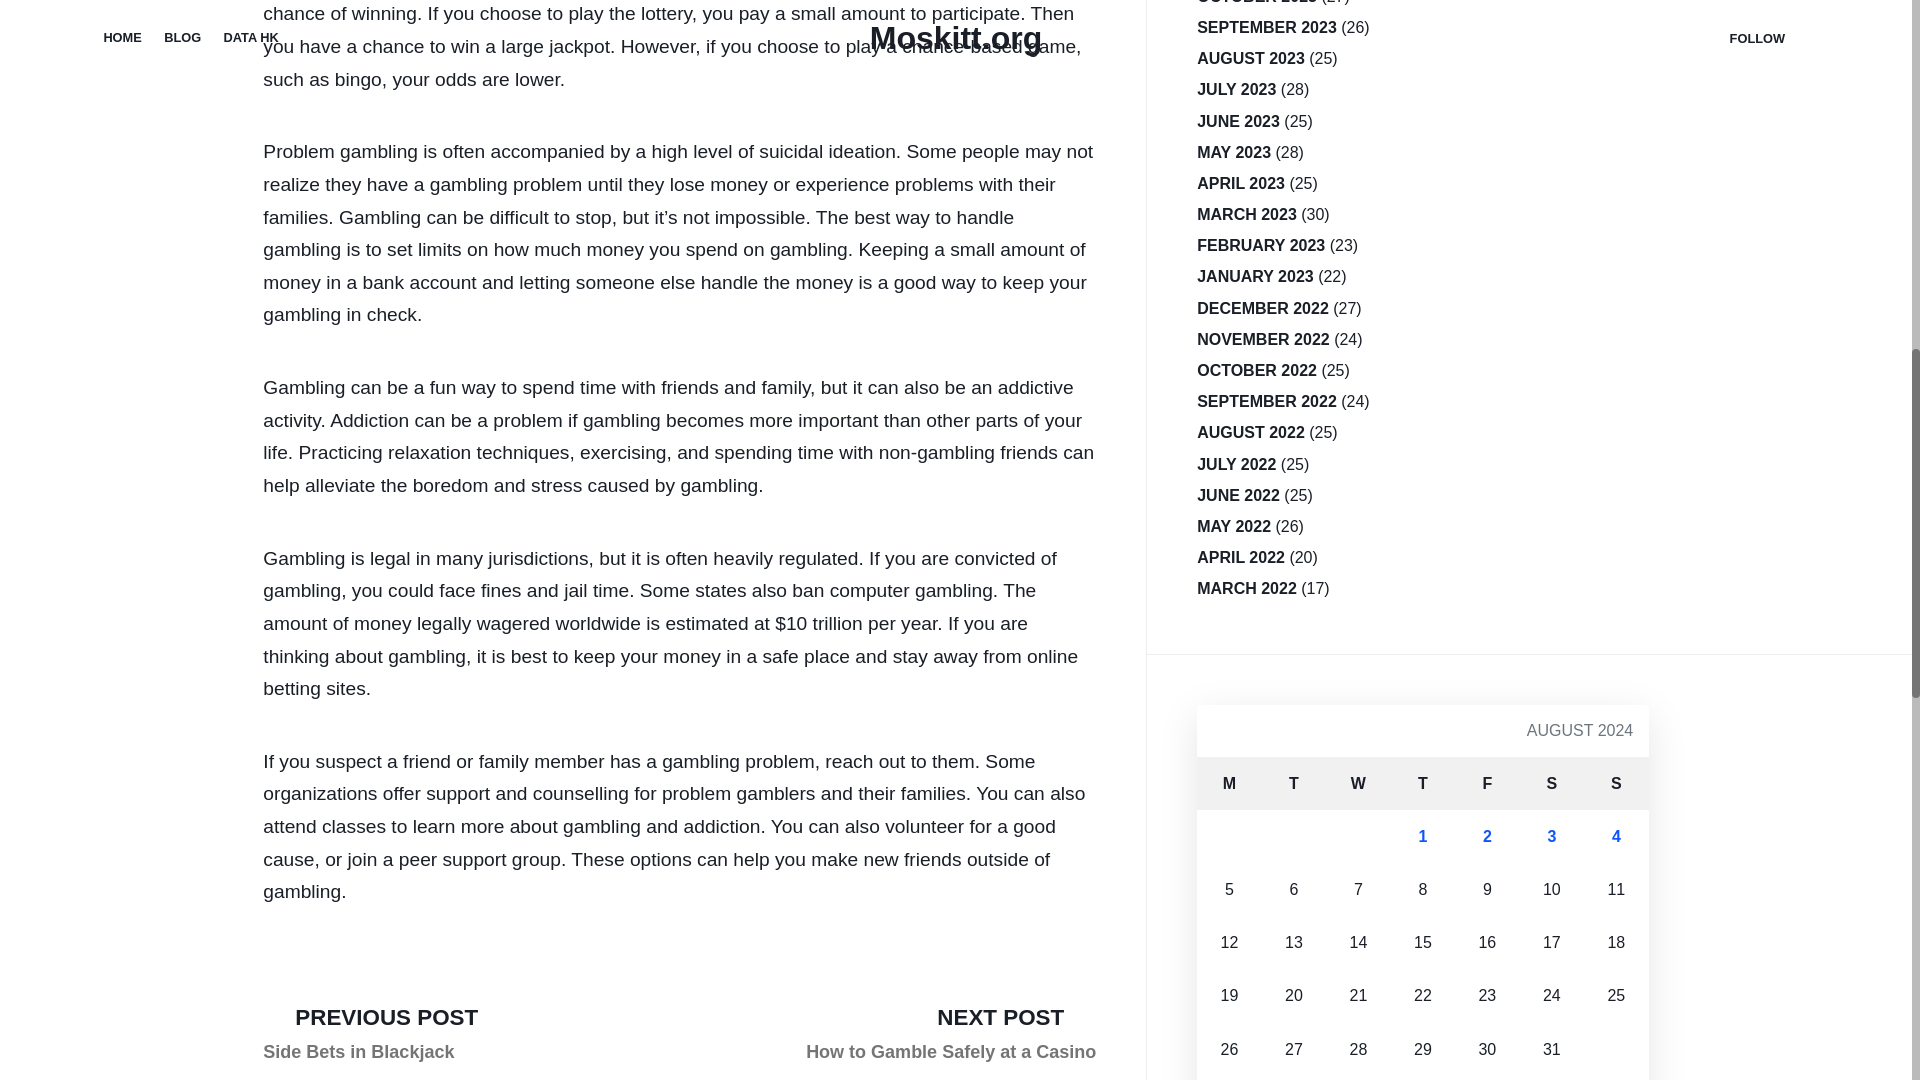 This screenshot has width=1920, height=1080. I want to click on OCTOBER 2023, so click(1256, 6).